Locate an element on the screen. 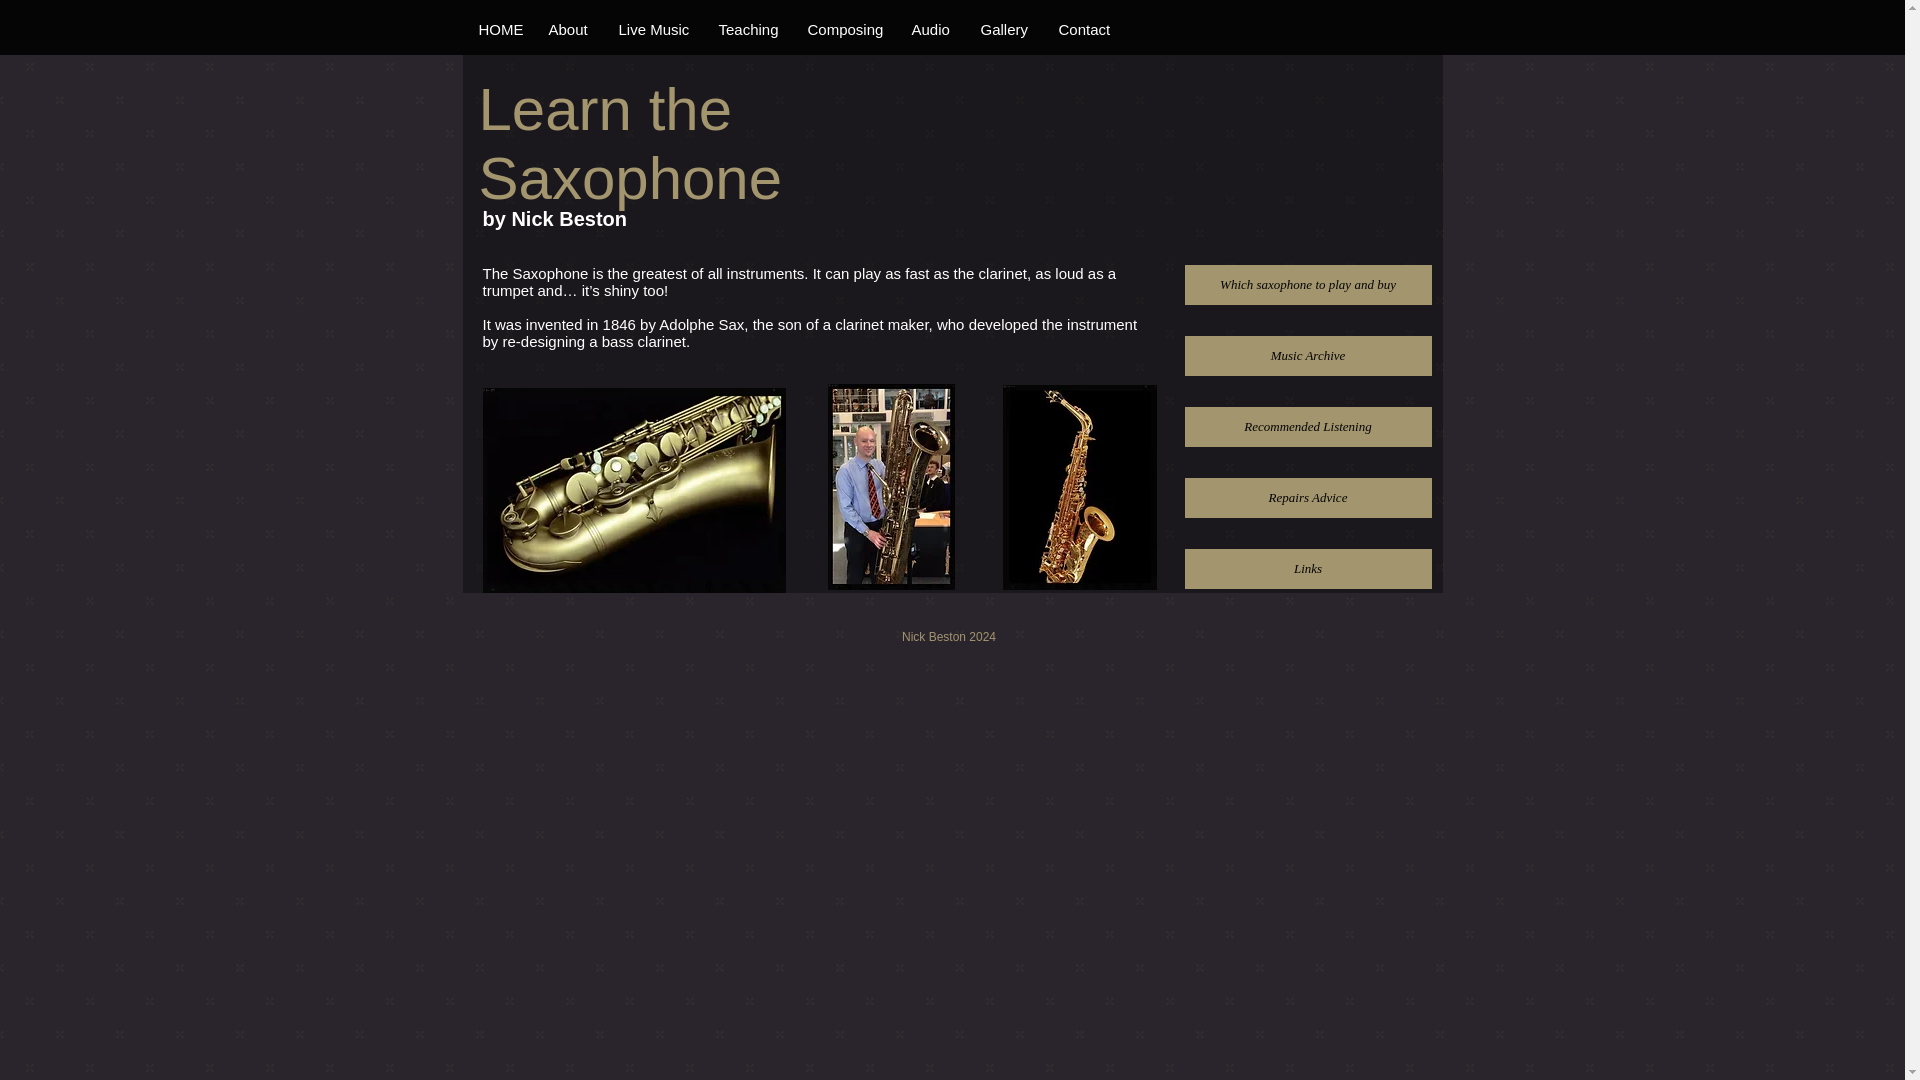 This screenshot has width=1920, height=1080. Audio is located at coordinates (930, 30).